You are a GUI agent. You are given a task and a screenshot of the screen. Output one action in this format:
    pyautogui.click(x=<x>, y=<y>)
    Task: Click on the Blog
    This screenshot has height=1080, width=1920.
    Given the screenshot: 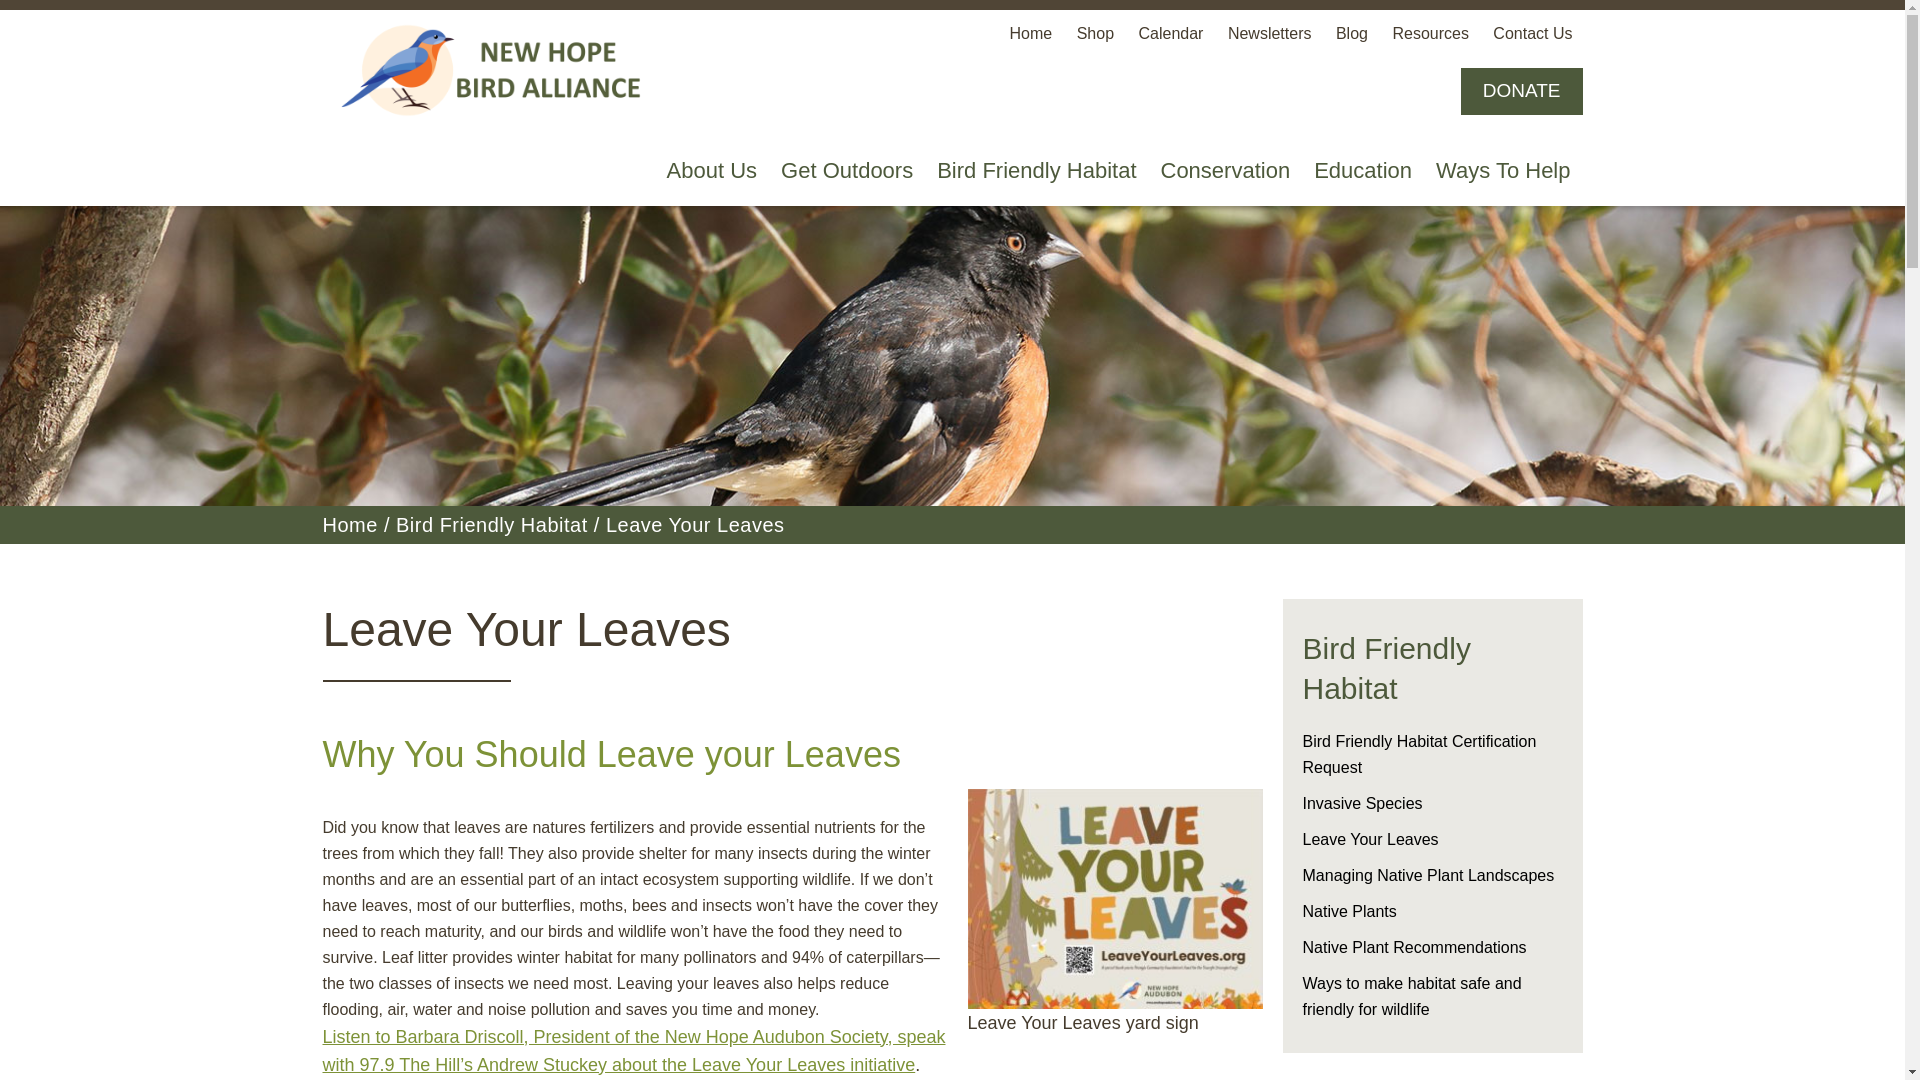 What is the action you would take?
    pyautogui.click(x=1352, y=33)
    